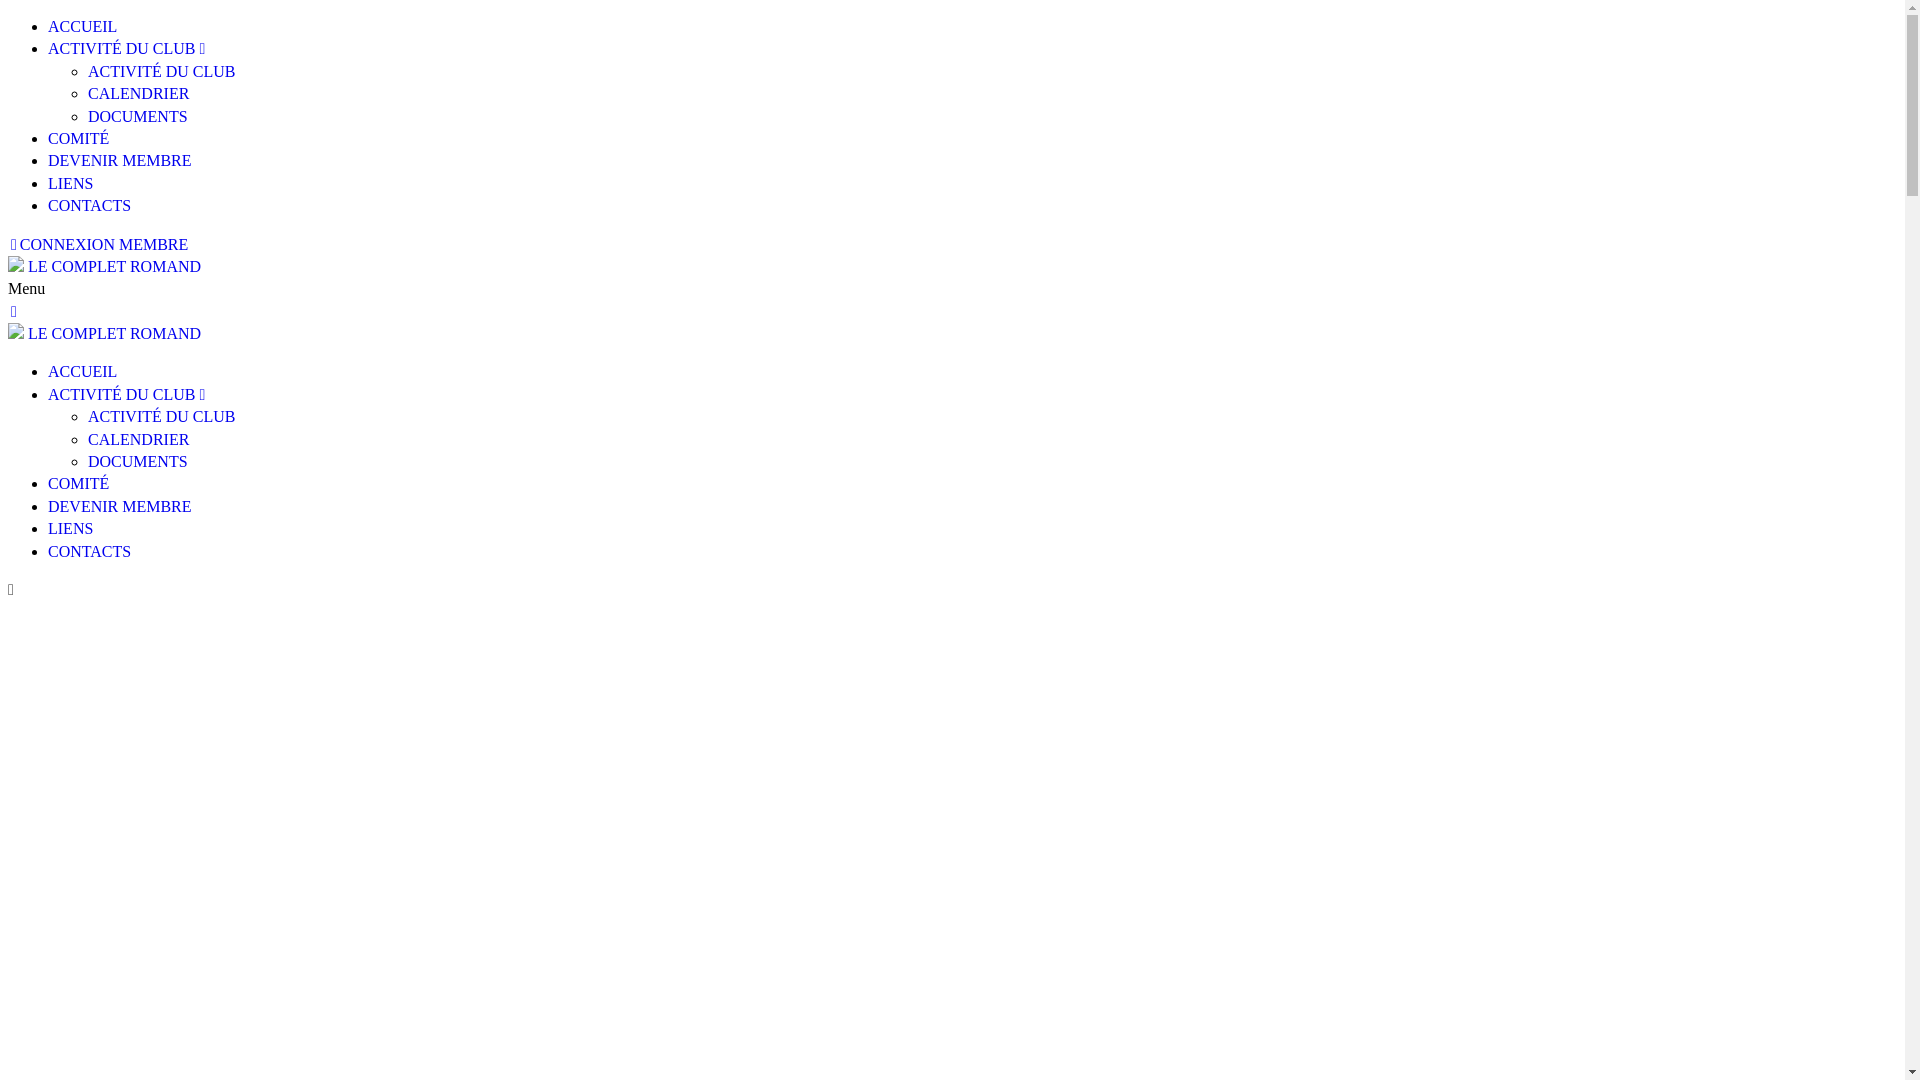  I want to click on DEVENIR MEMBRE, so click(120, 506).